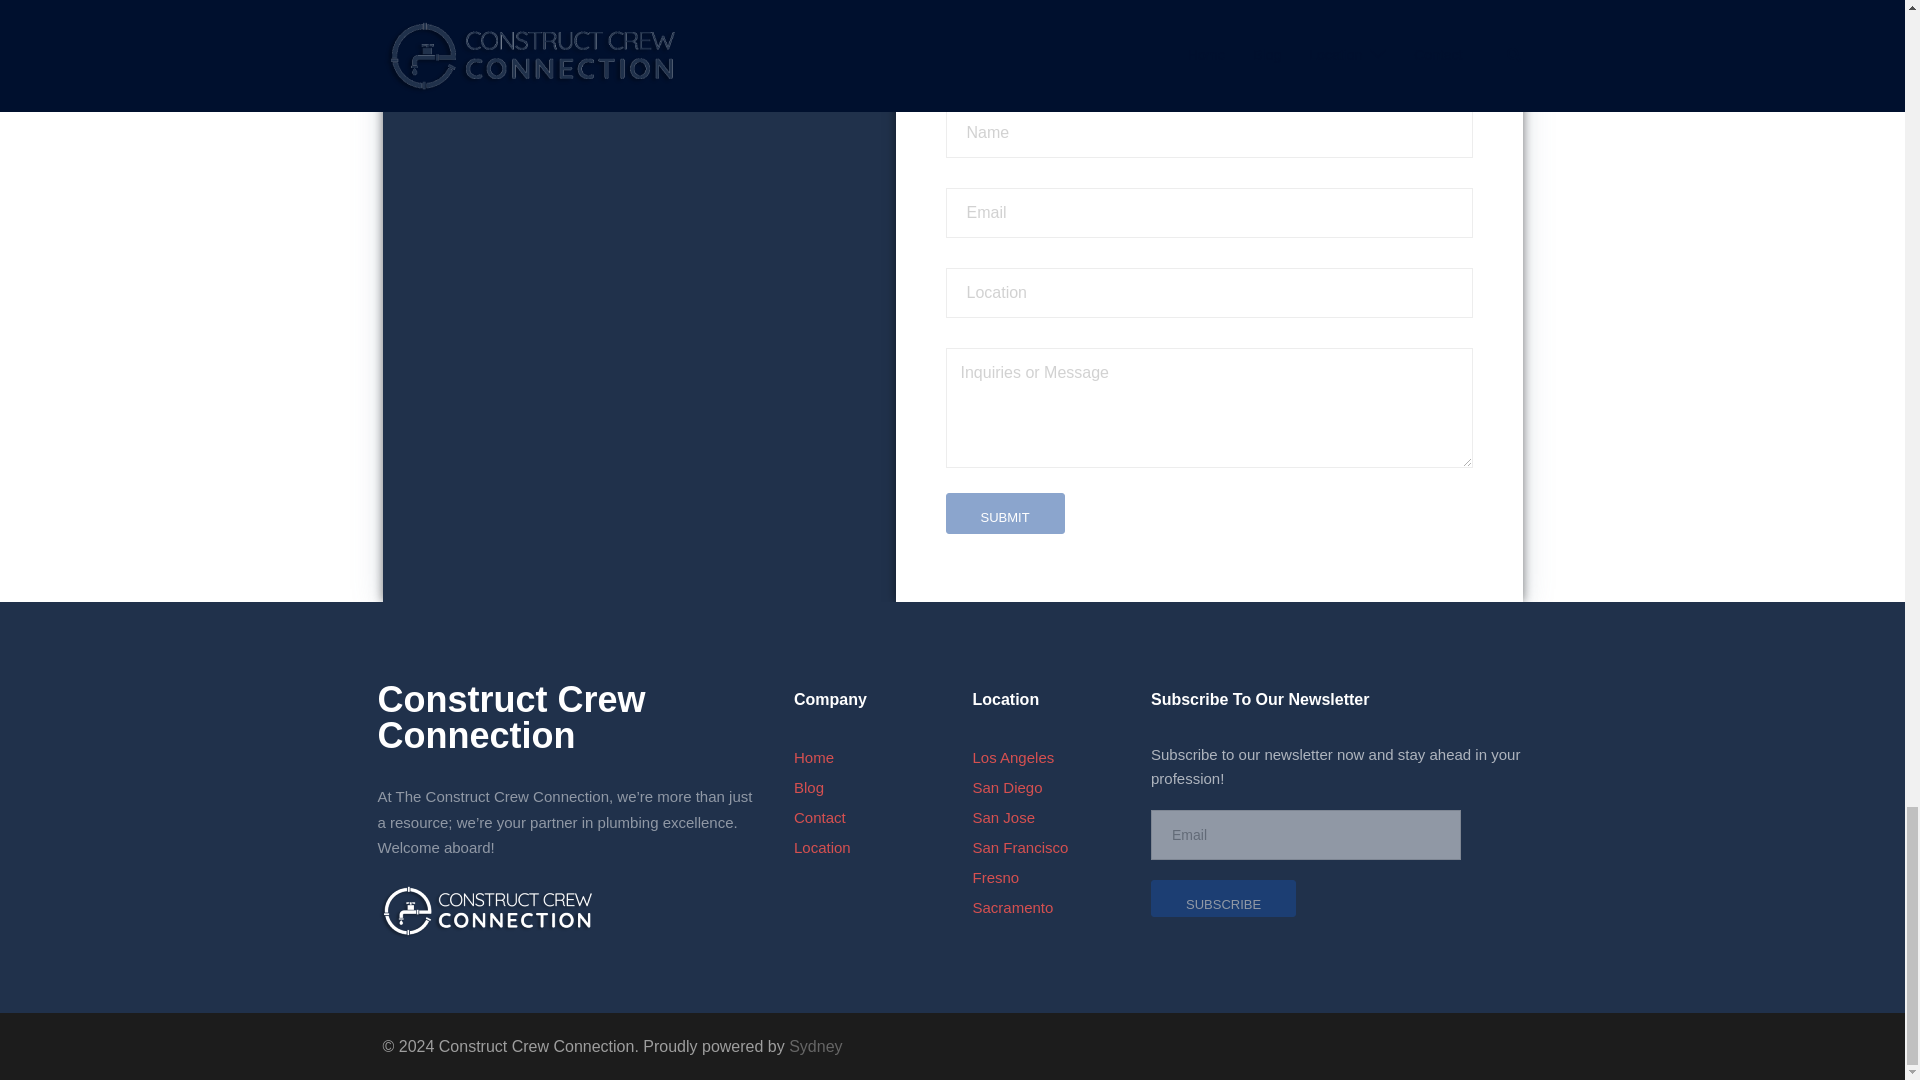 Image resolution: width=1920 pixels, height=1080 pixels. Describe the element at coordinates (1006, 512) in the screenshot. I see `SUBMIT` at that location.